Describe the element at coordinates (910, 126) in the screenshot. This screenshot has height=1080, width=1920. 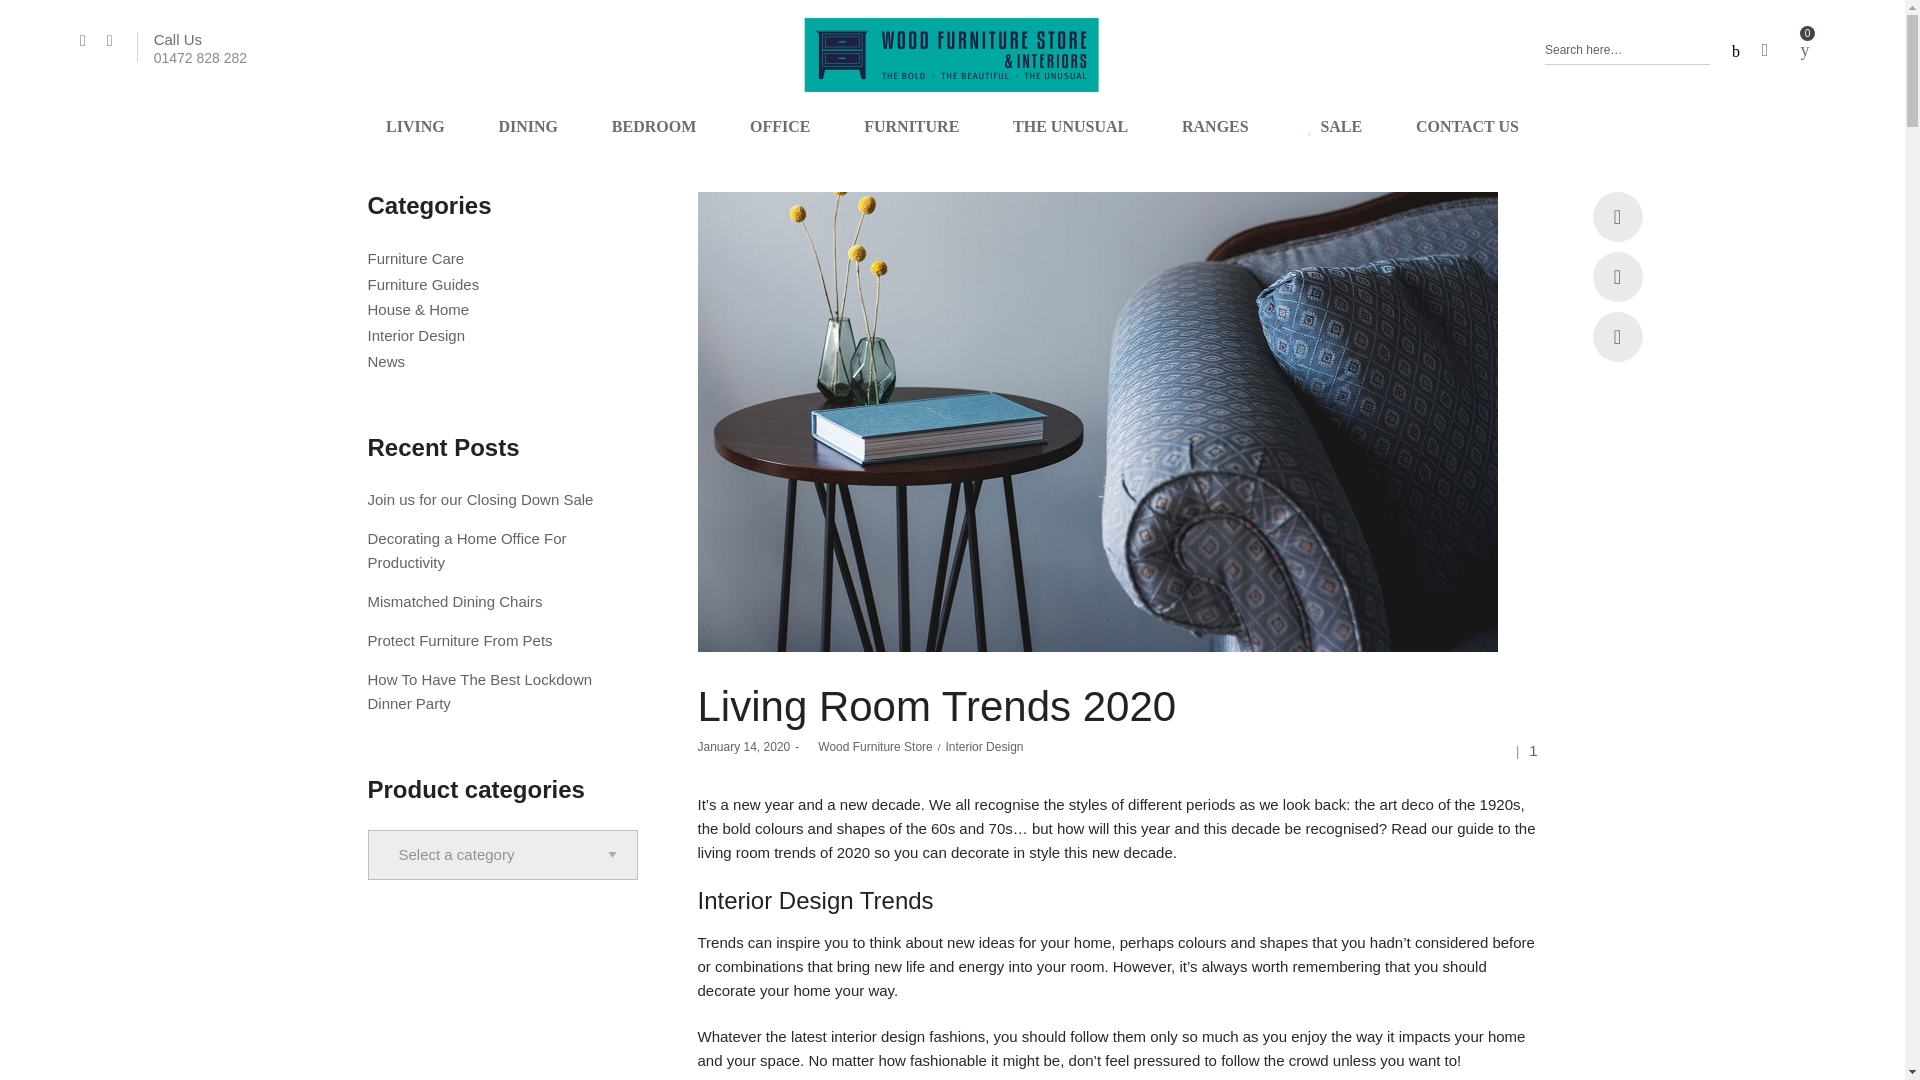
I see `FURNITURE` at that location.